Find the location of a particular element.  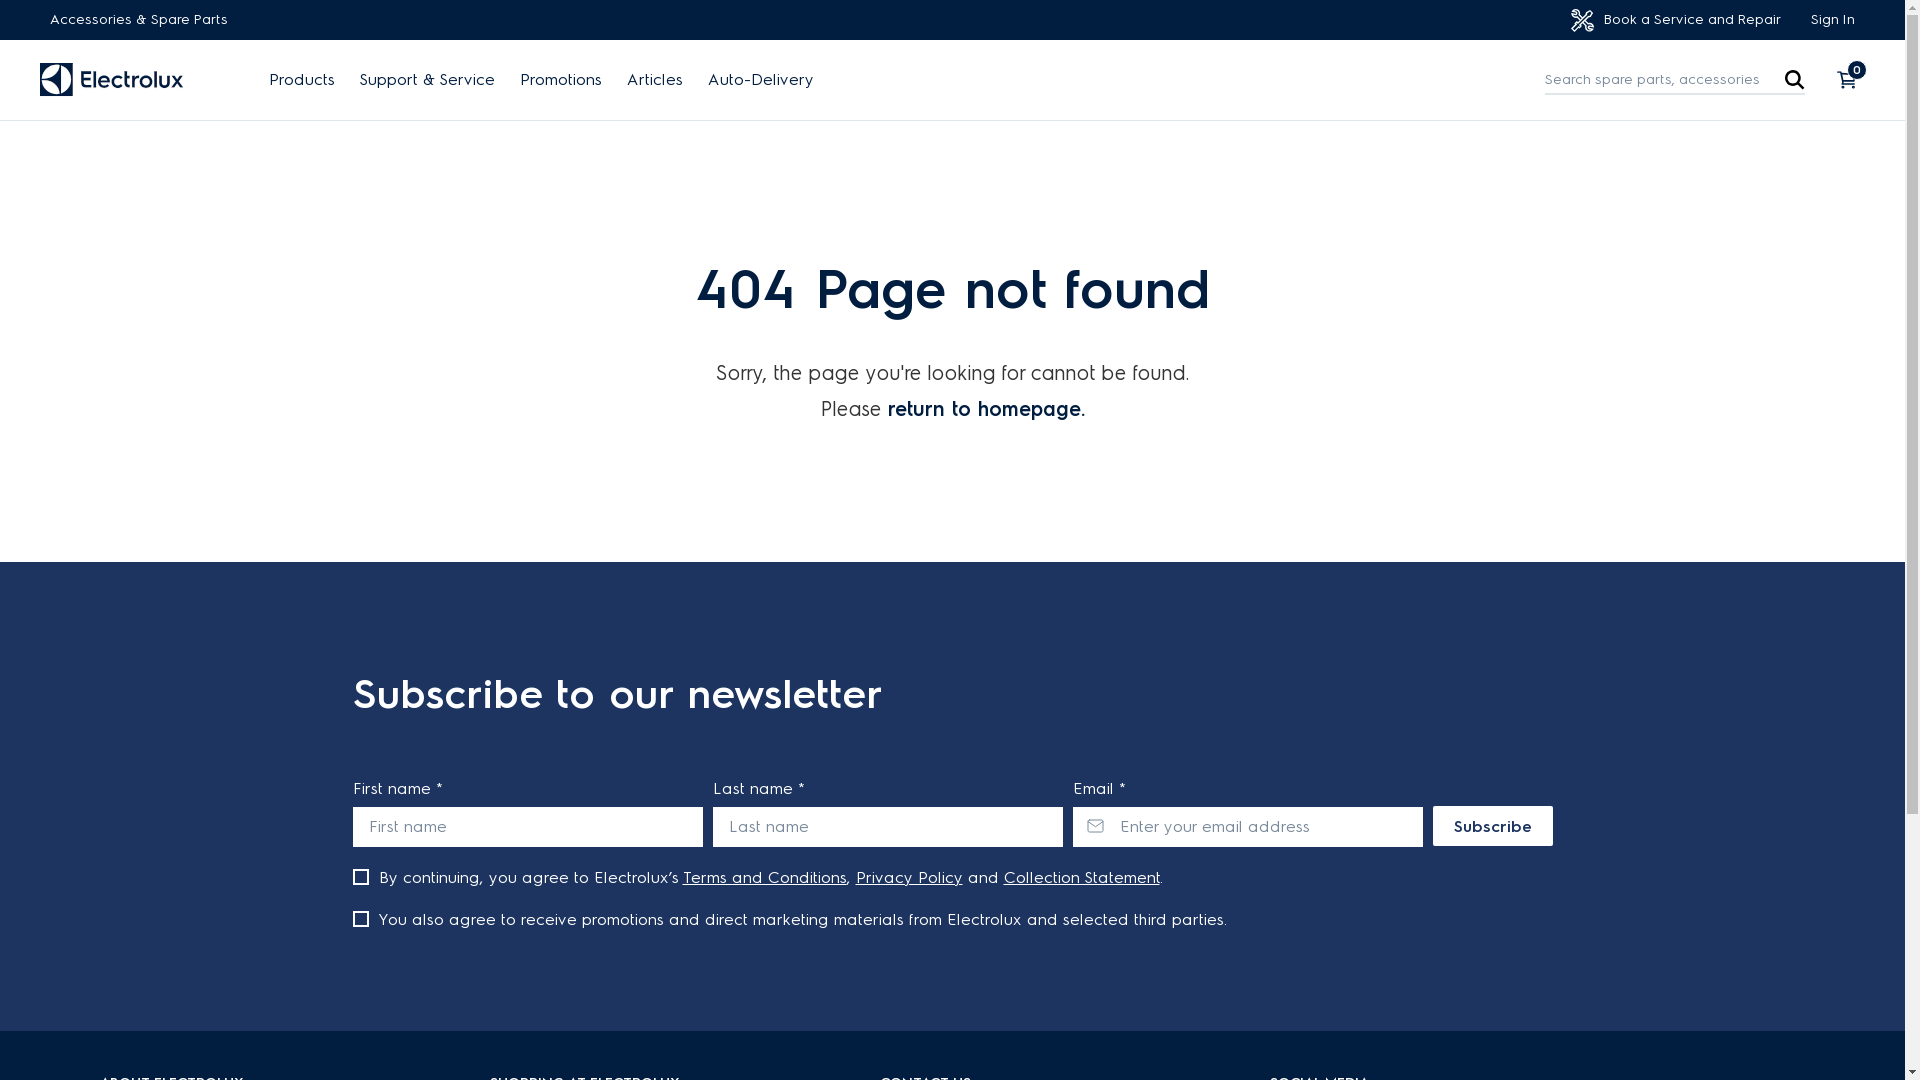

Submit is located at coordinates (30, 11).